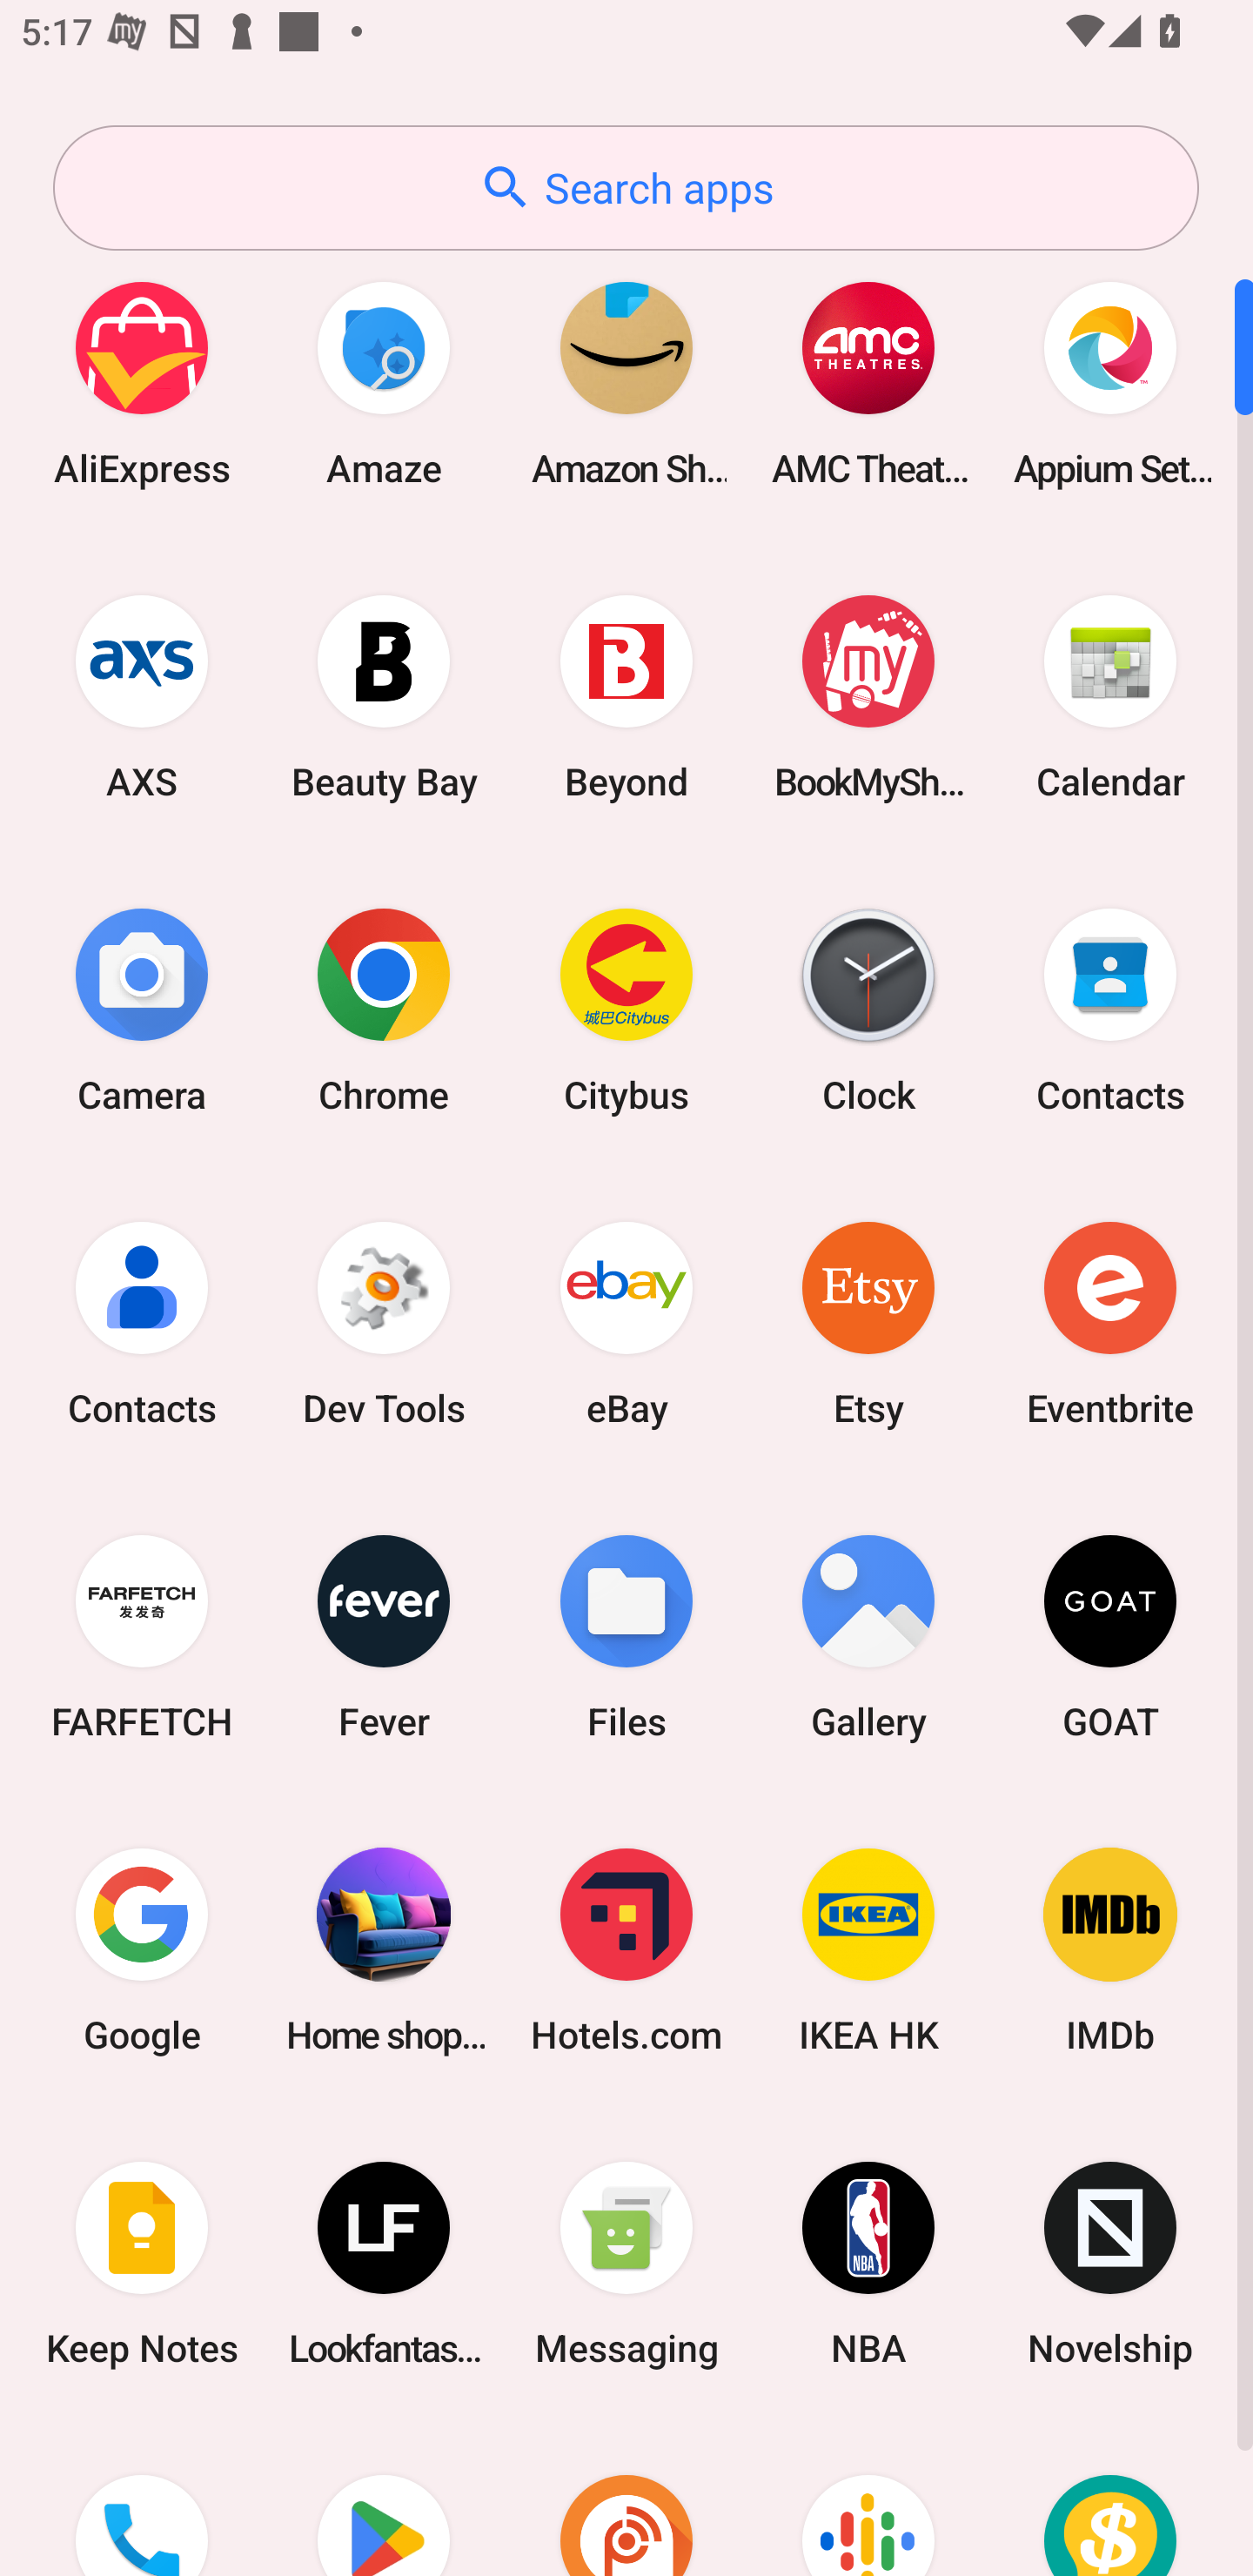 This screenshot has width=1253, height=2576. What do you see at coordinates (626, 2264) in the screenshot?
I see `Messaging` at bounding box center [626, 2264].